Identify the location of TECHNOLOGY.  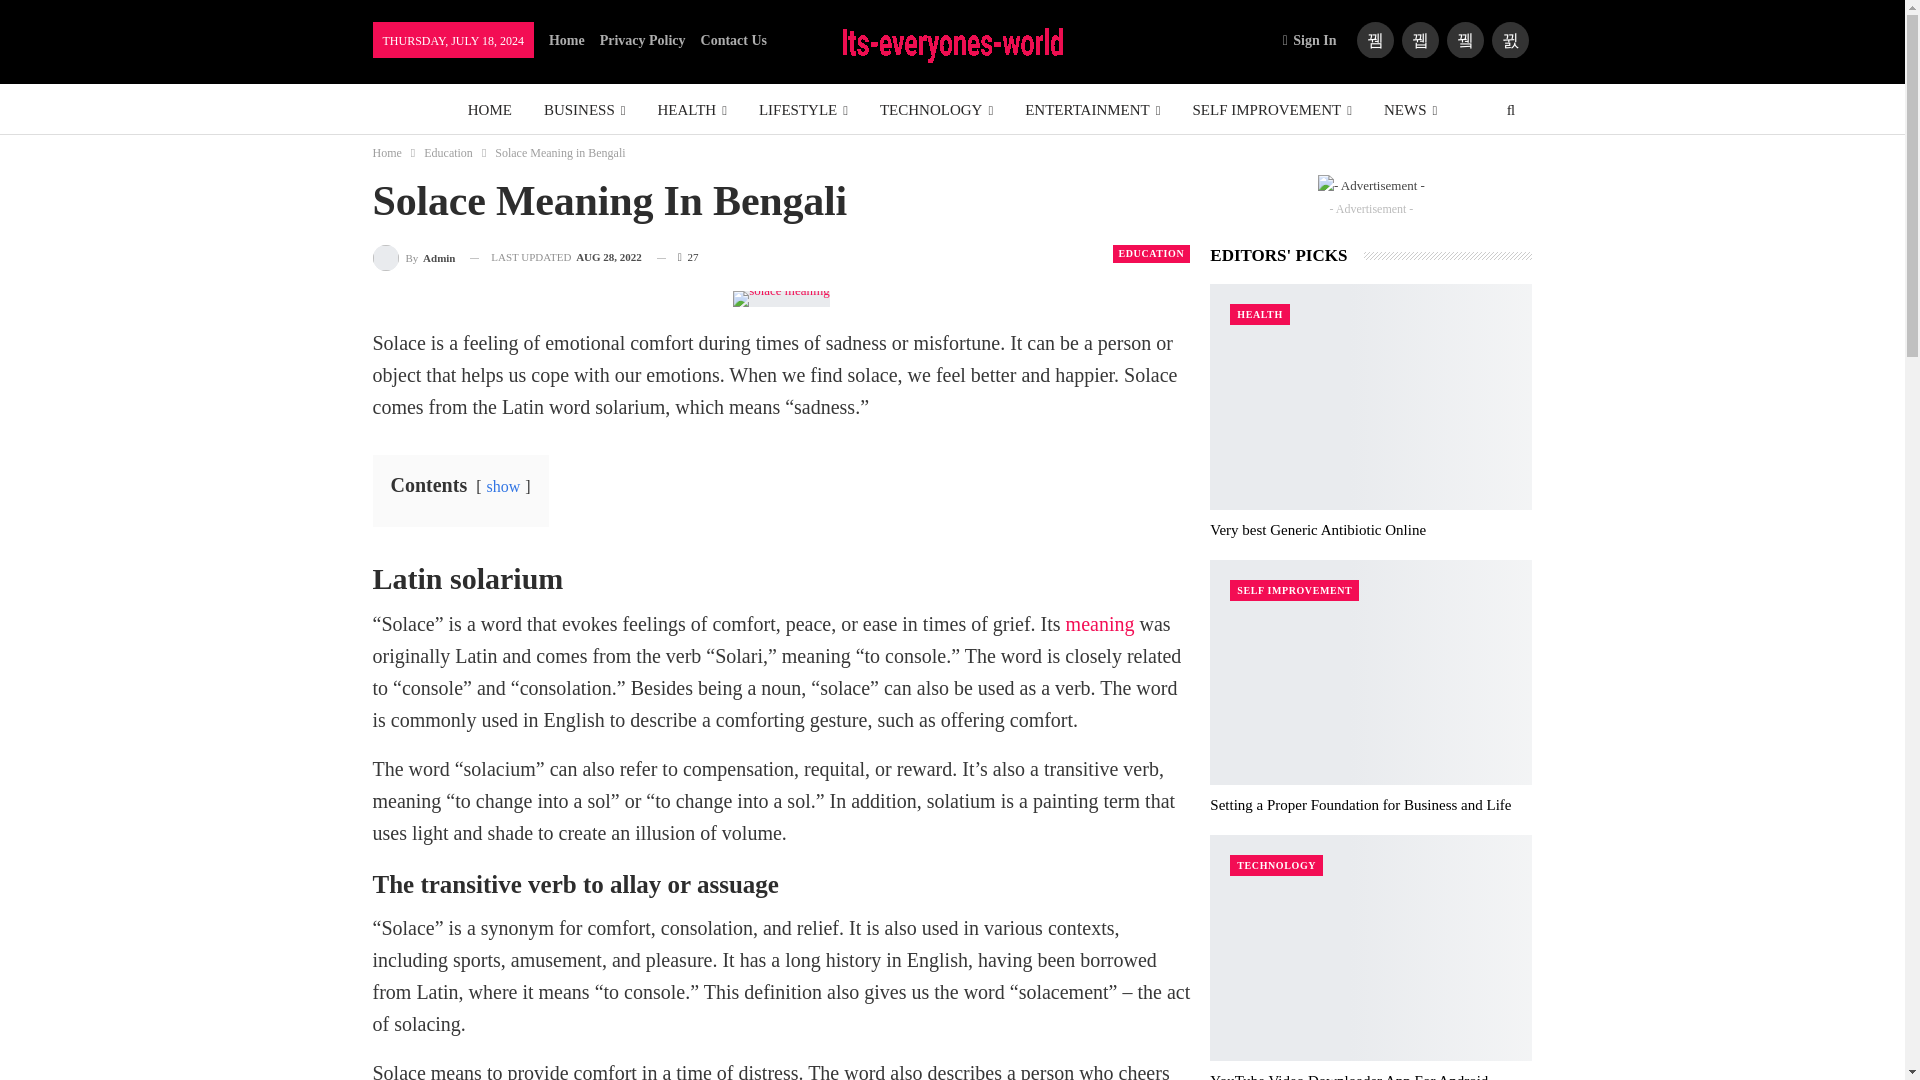
(936, 110).